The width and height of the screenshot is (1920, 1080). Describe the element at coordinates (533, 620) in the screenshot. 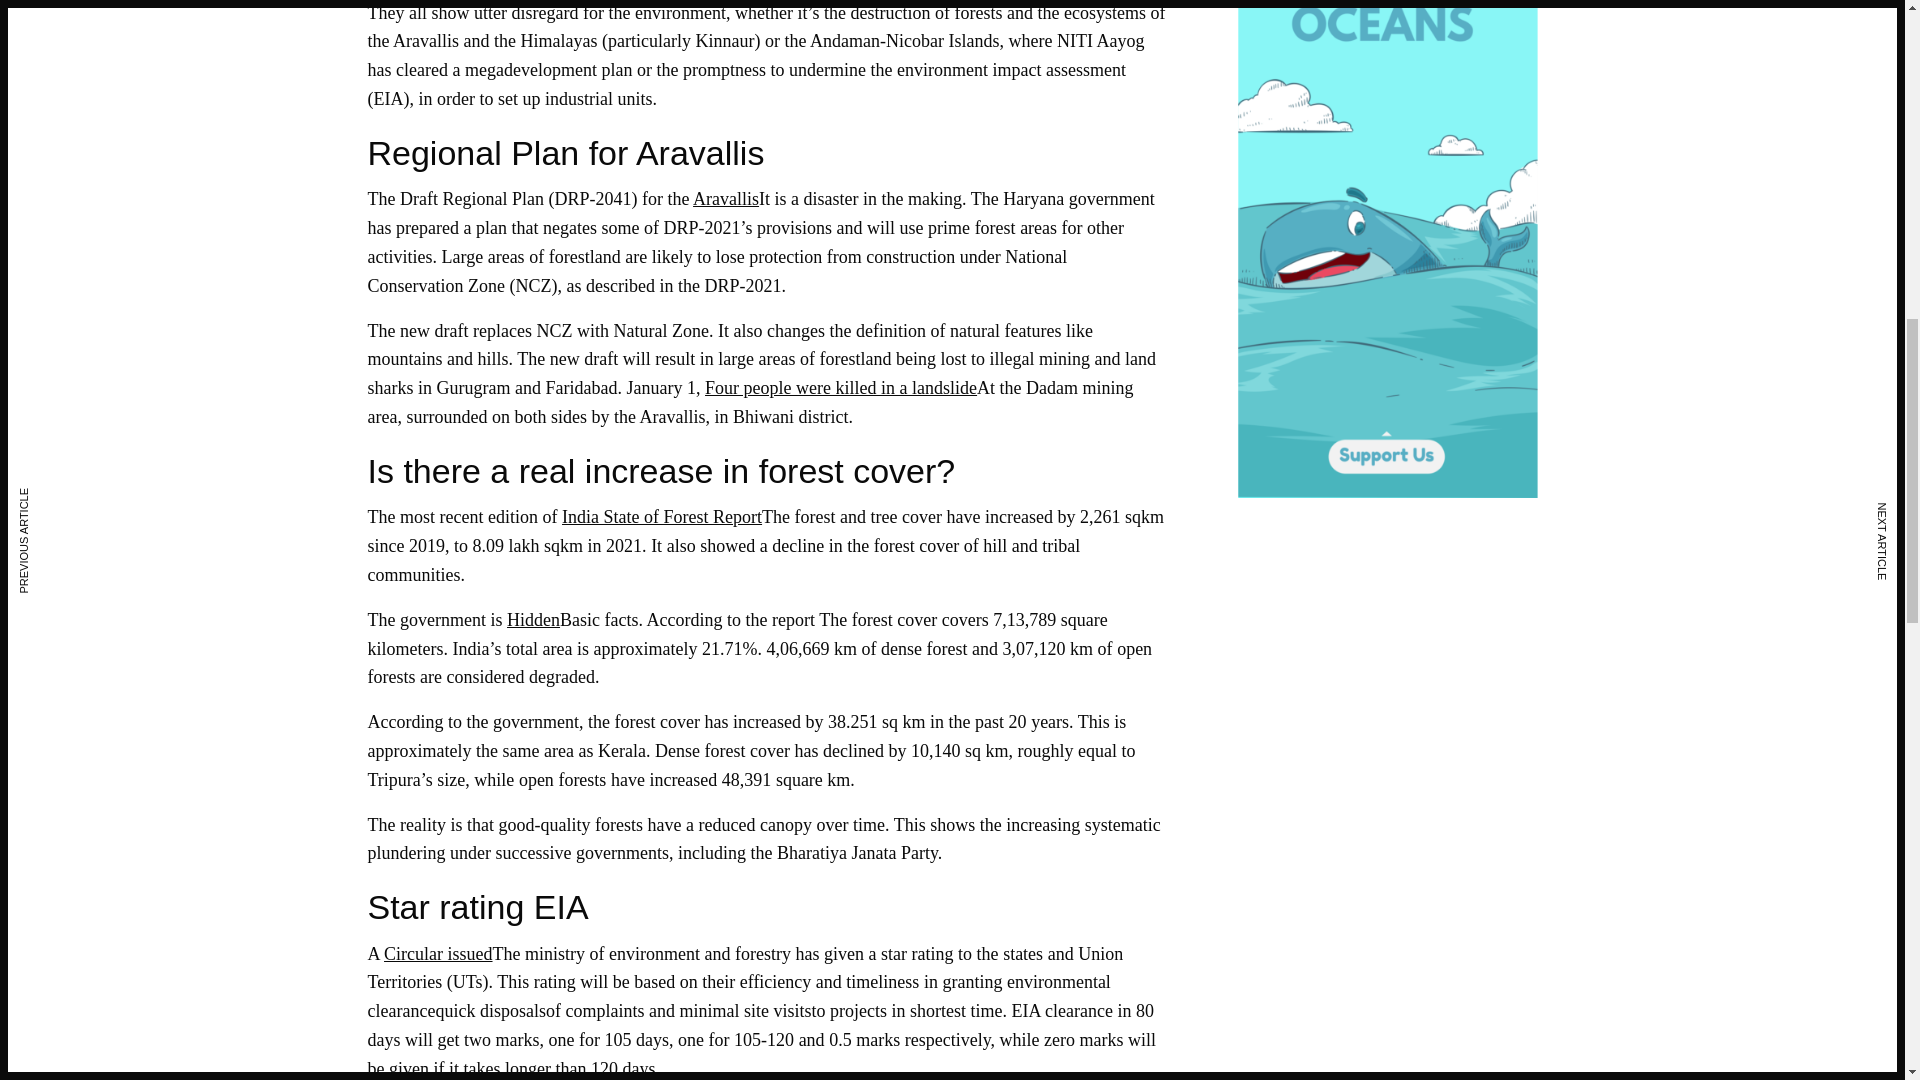

I see `Hidden` at that location.